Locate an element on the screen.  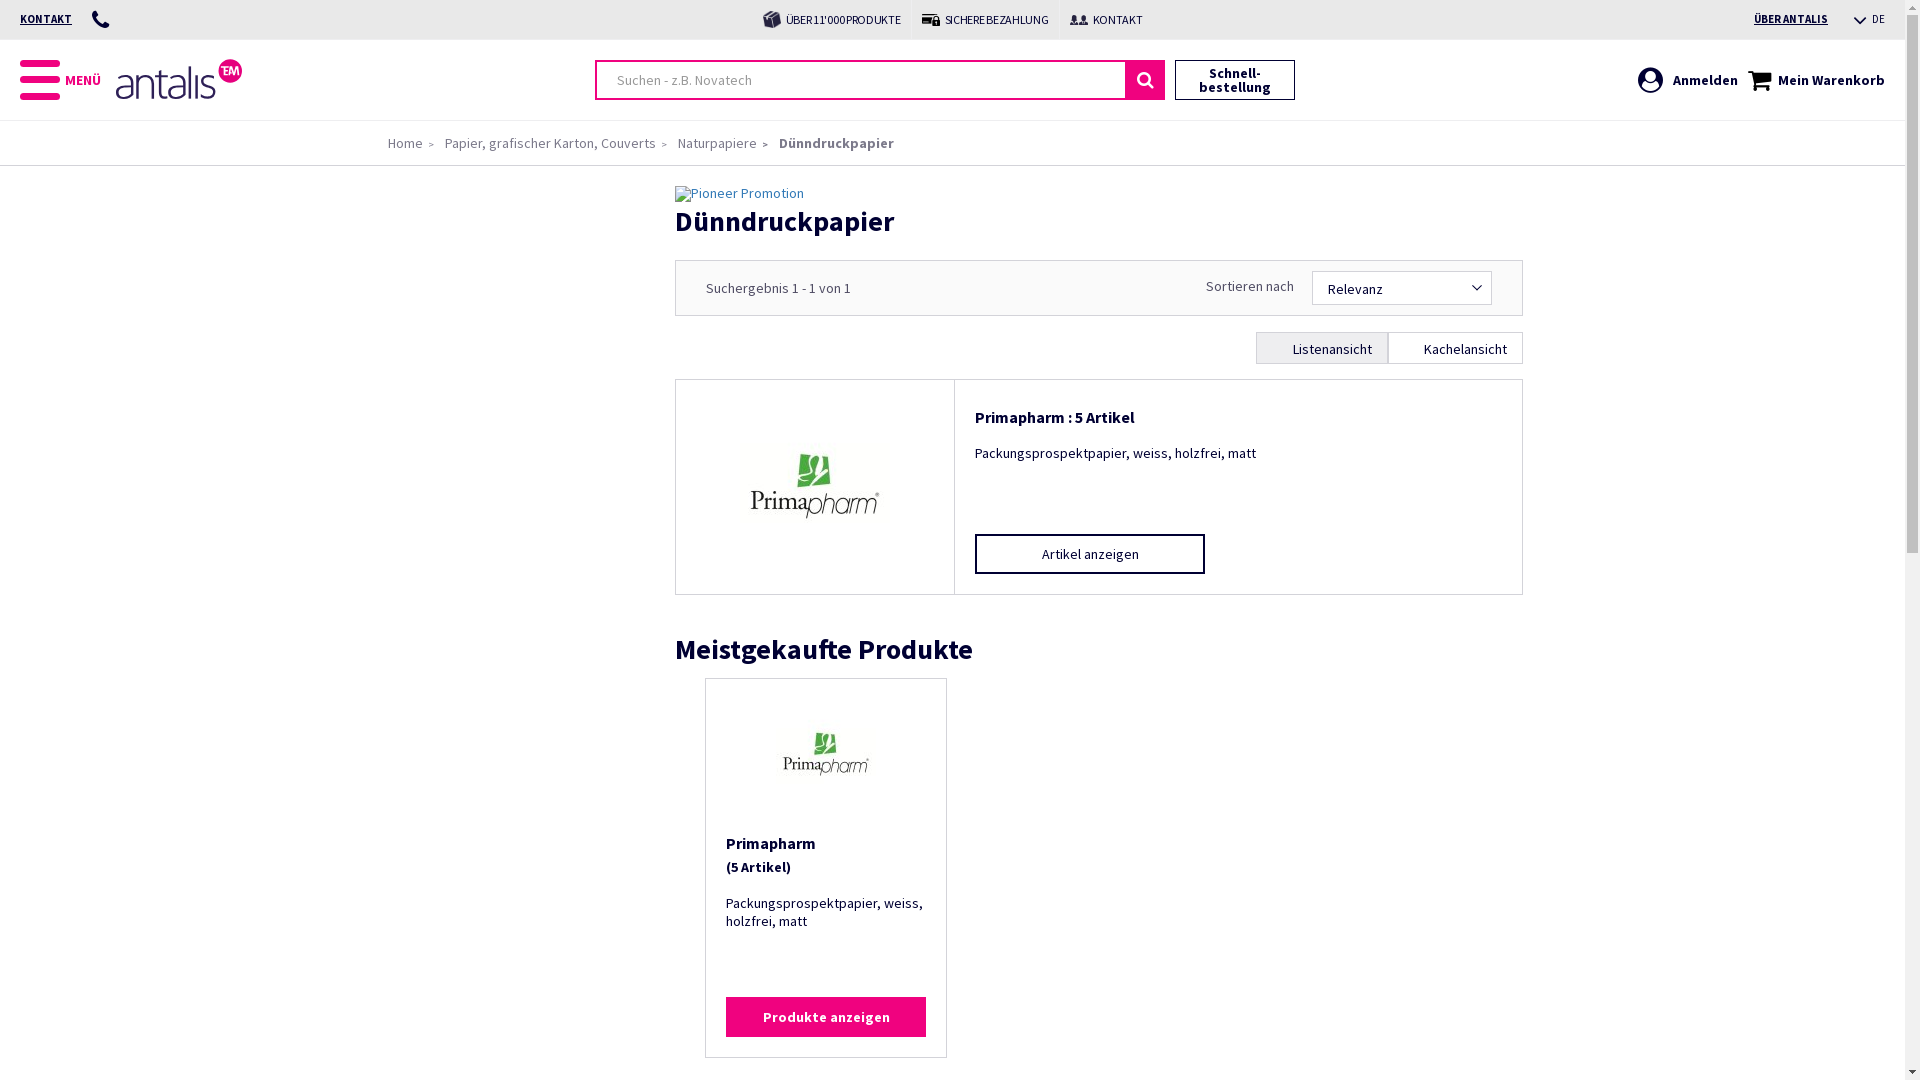
Antalis eShop is located at coordinates (179, 79).